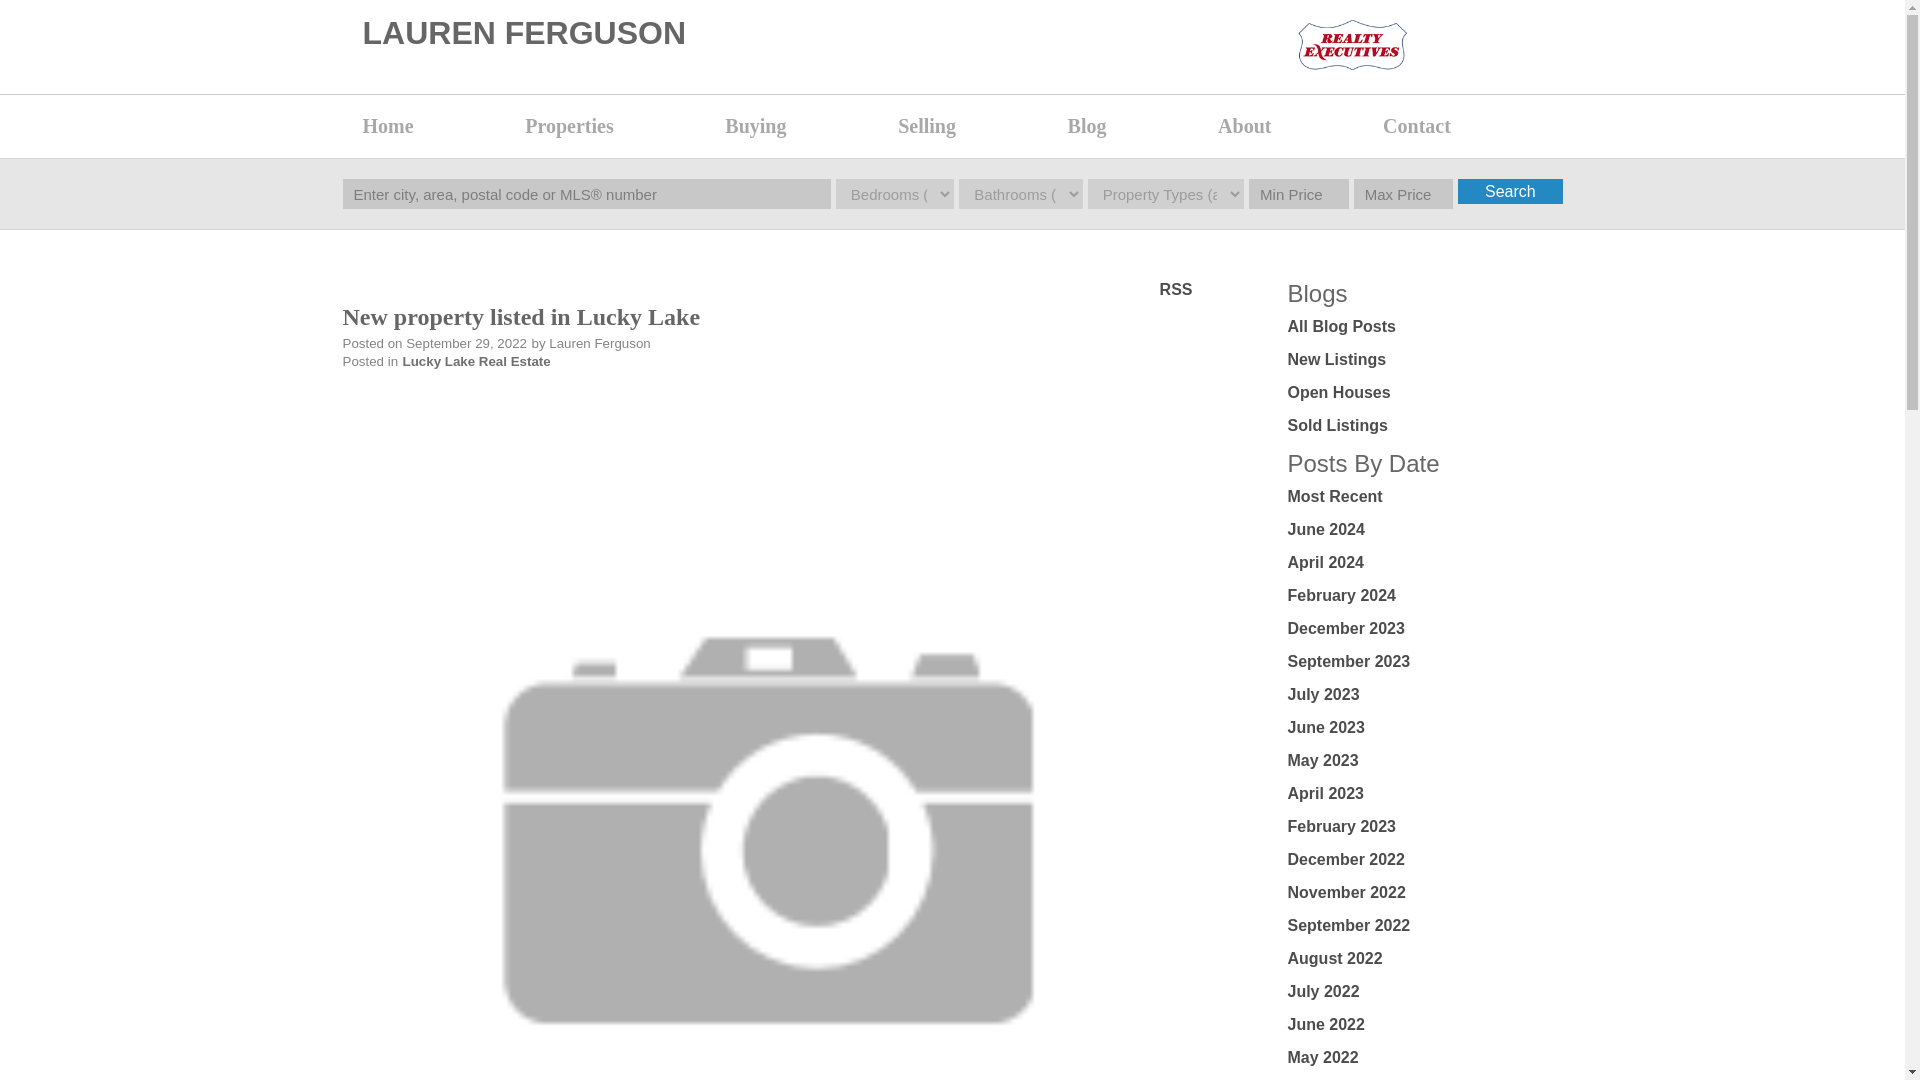 This screenshot has width=1920, height=1080. What do you see at coordinates (1324, 694) in the screenshot?
I see `July 2023` at bounding box center [1324, 694].